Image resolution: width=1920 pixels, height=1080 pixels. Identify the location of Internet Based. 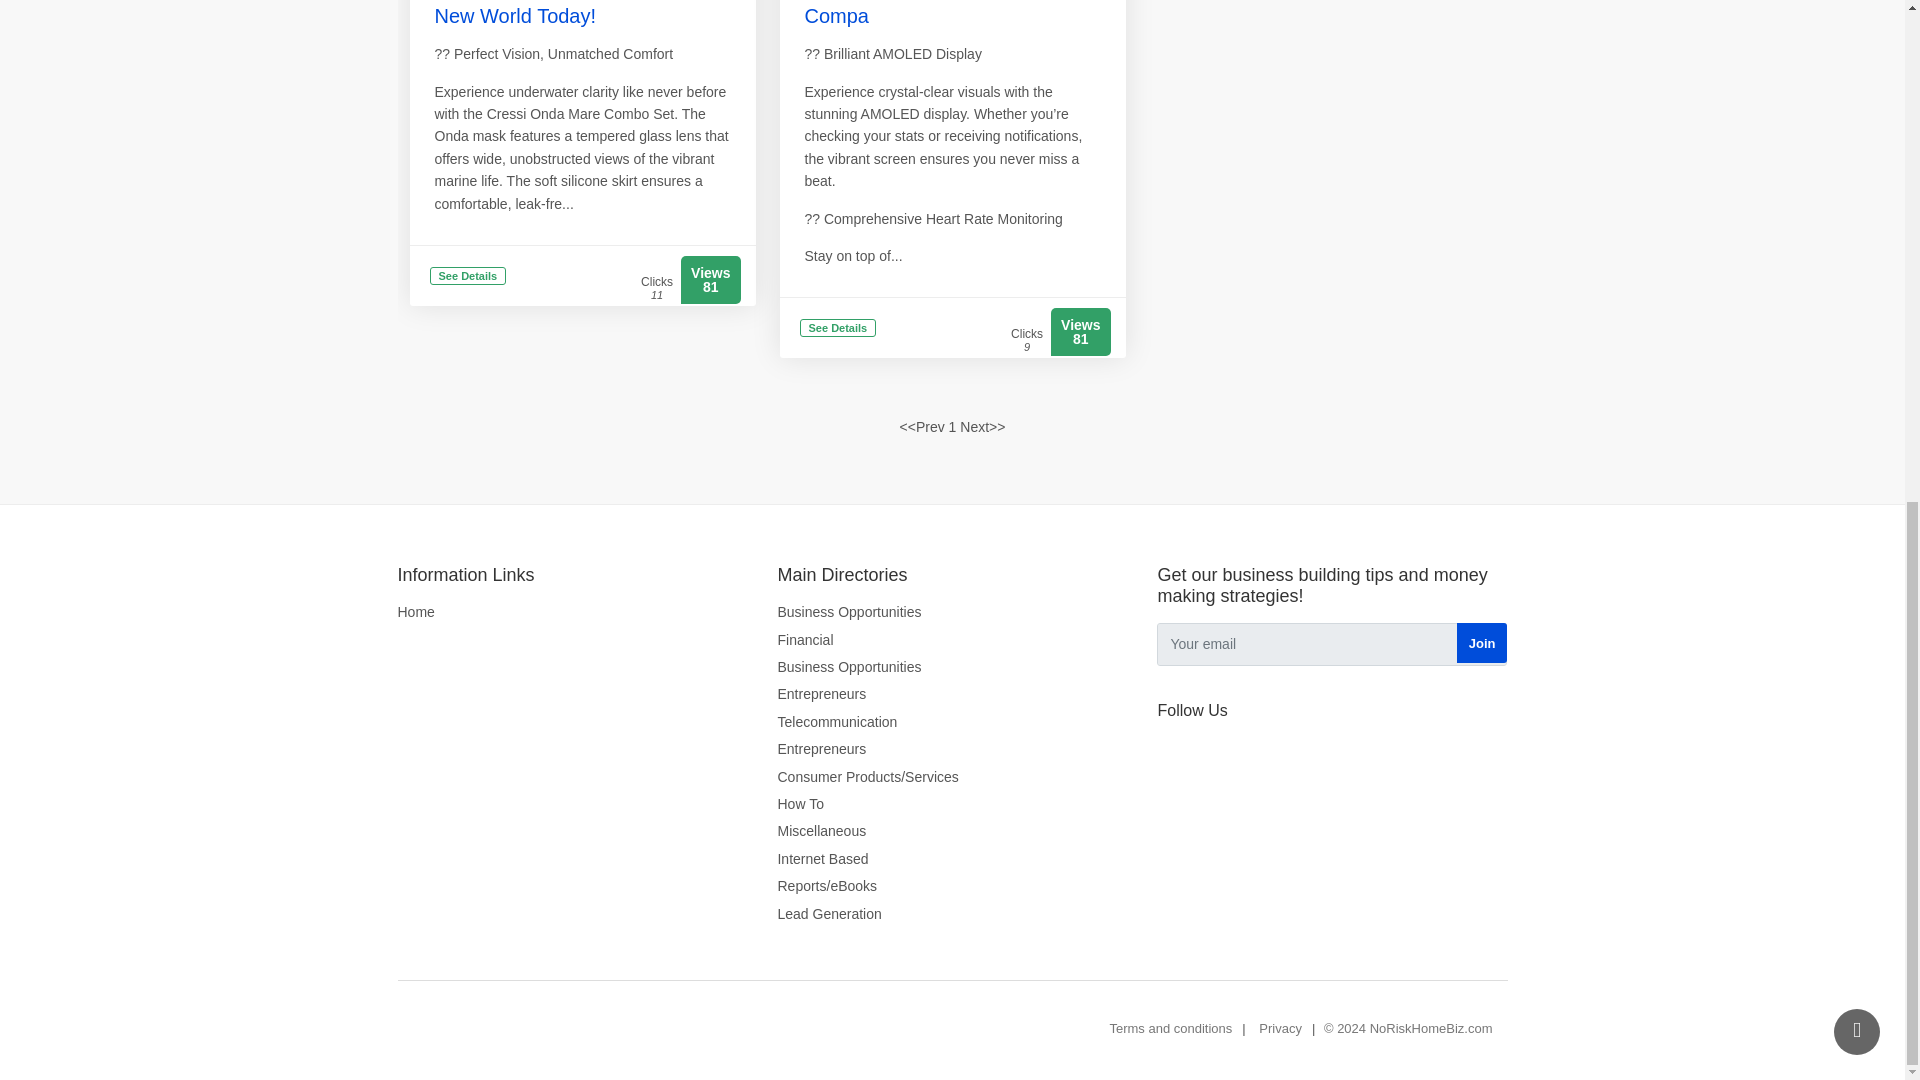
(822, 858).